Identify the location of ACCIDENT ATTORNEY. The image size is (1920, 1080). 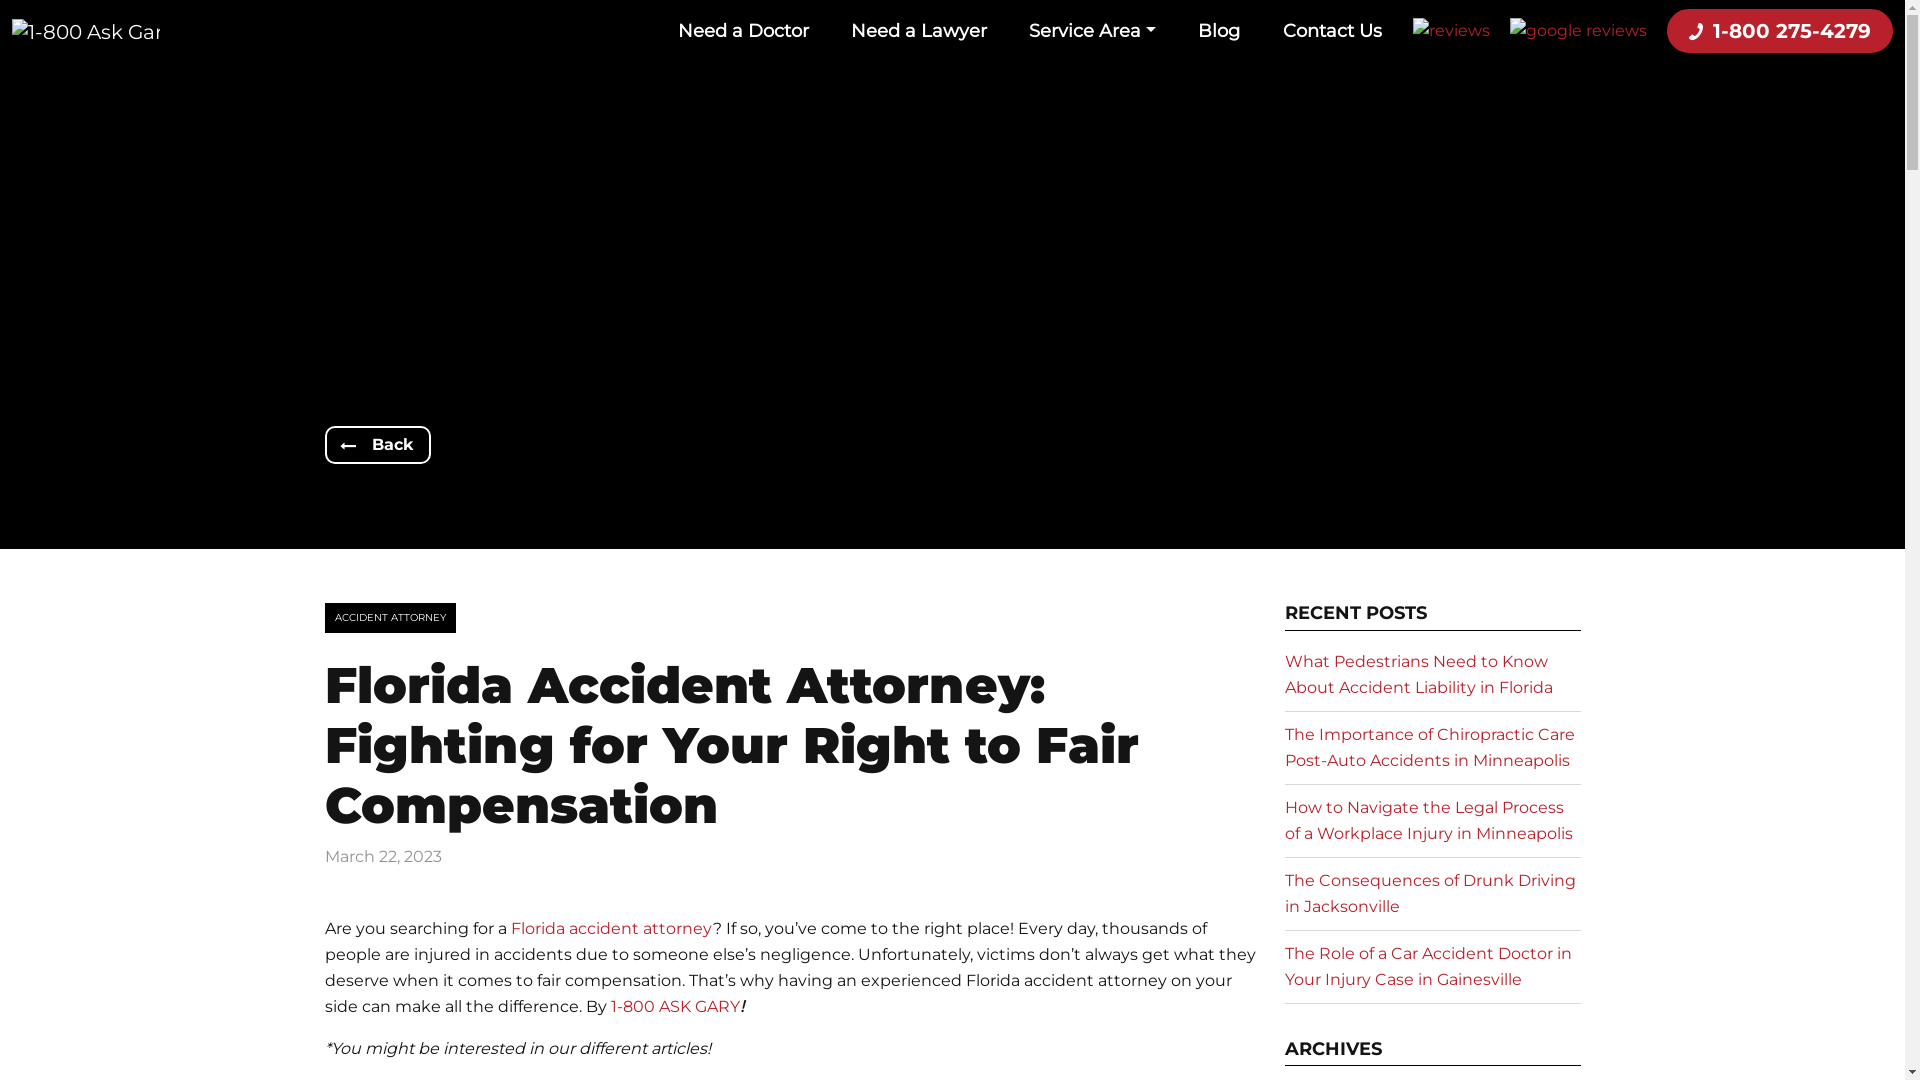
(390, 618).